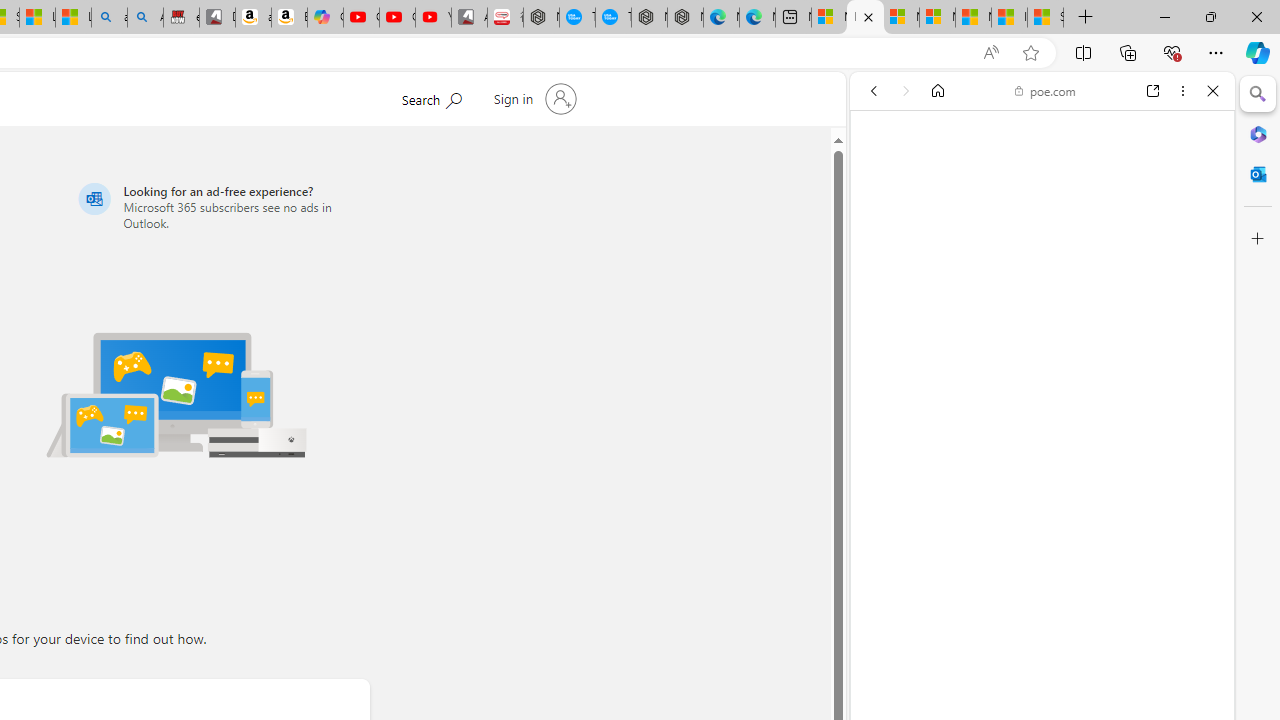 This screenshot has width=1280, height=720. What do you see at coordinates (431, 97) in the screenshot?
I see `Search Microsoft.com` at bounding box center [431, 97].